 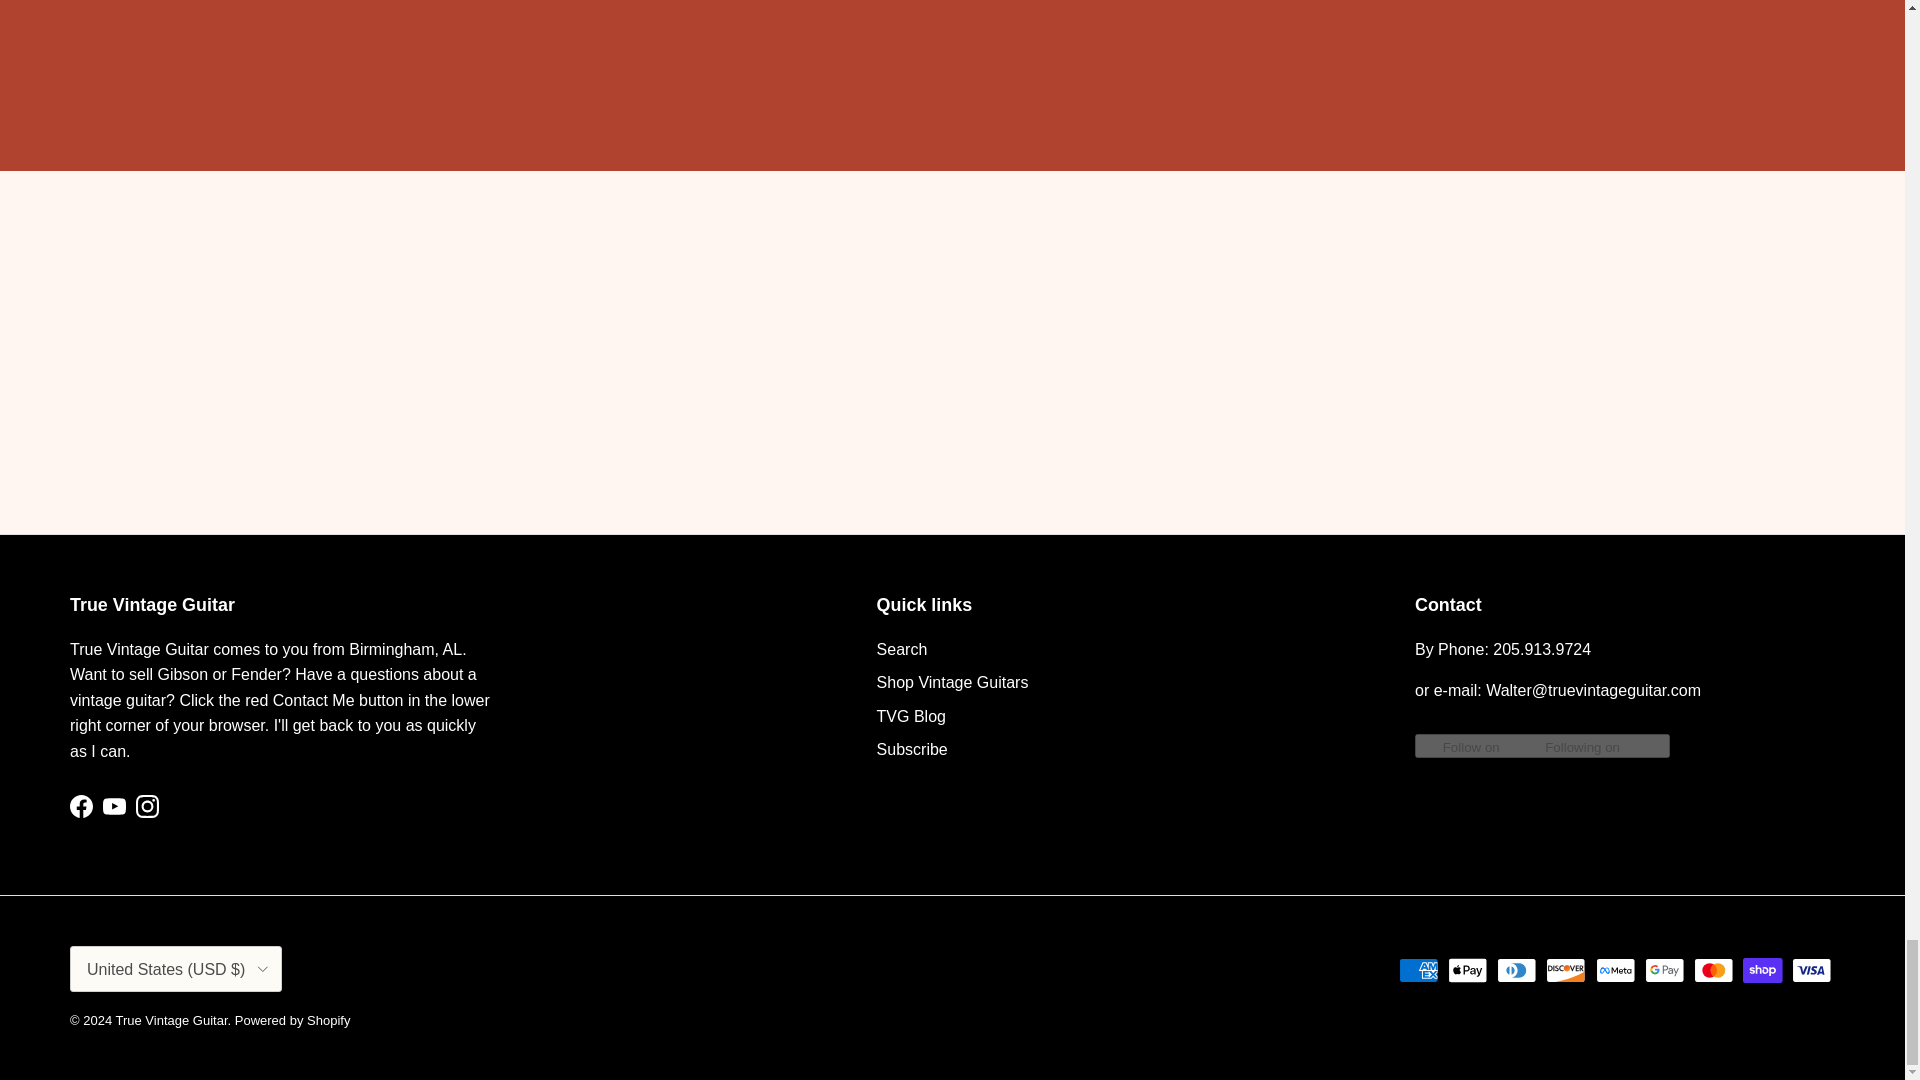 What do you see at coordinates (1615, 970) in the screenshot?
I see `Meta Pay` at bounding box center [1615, 970].